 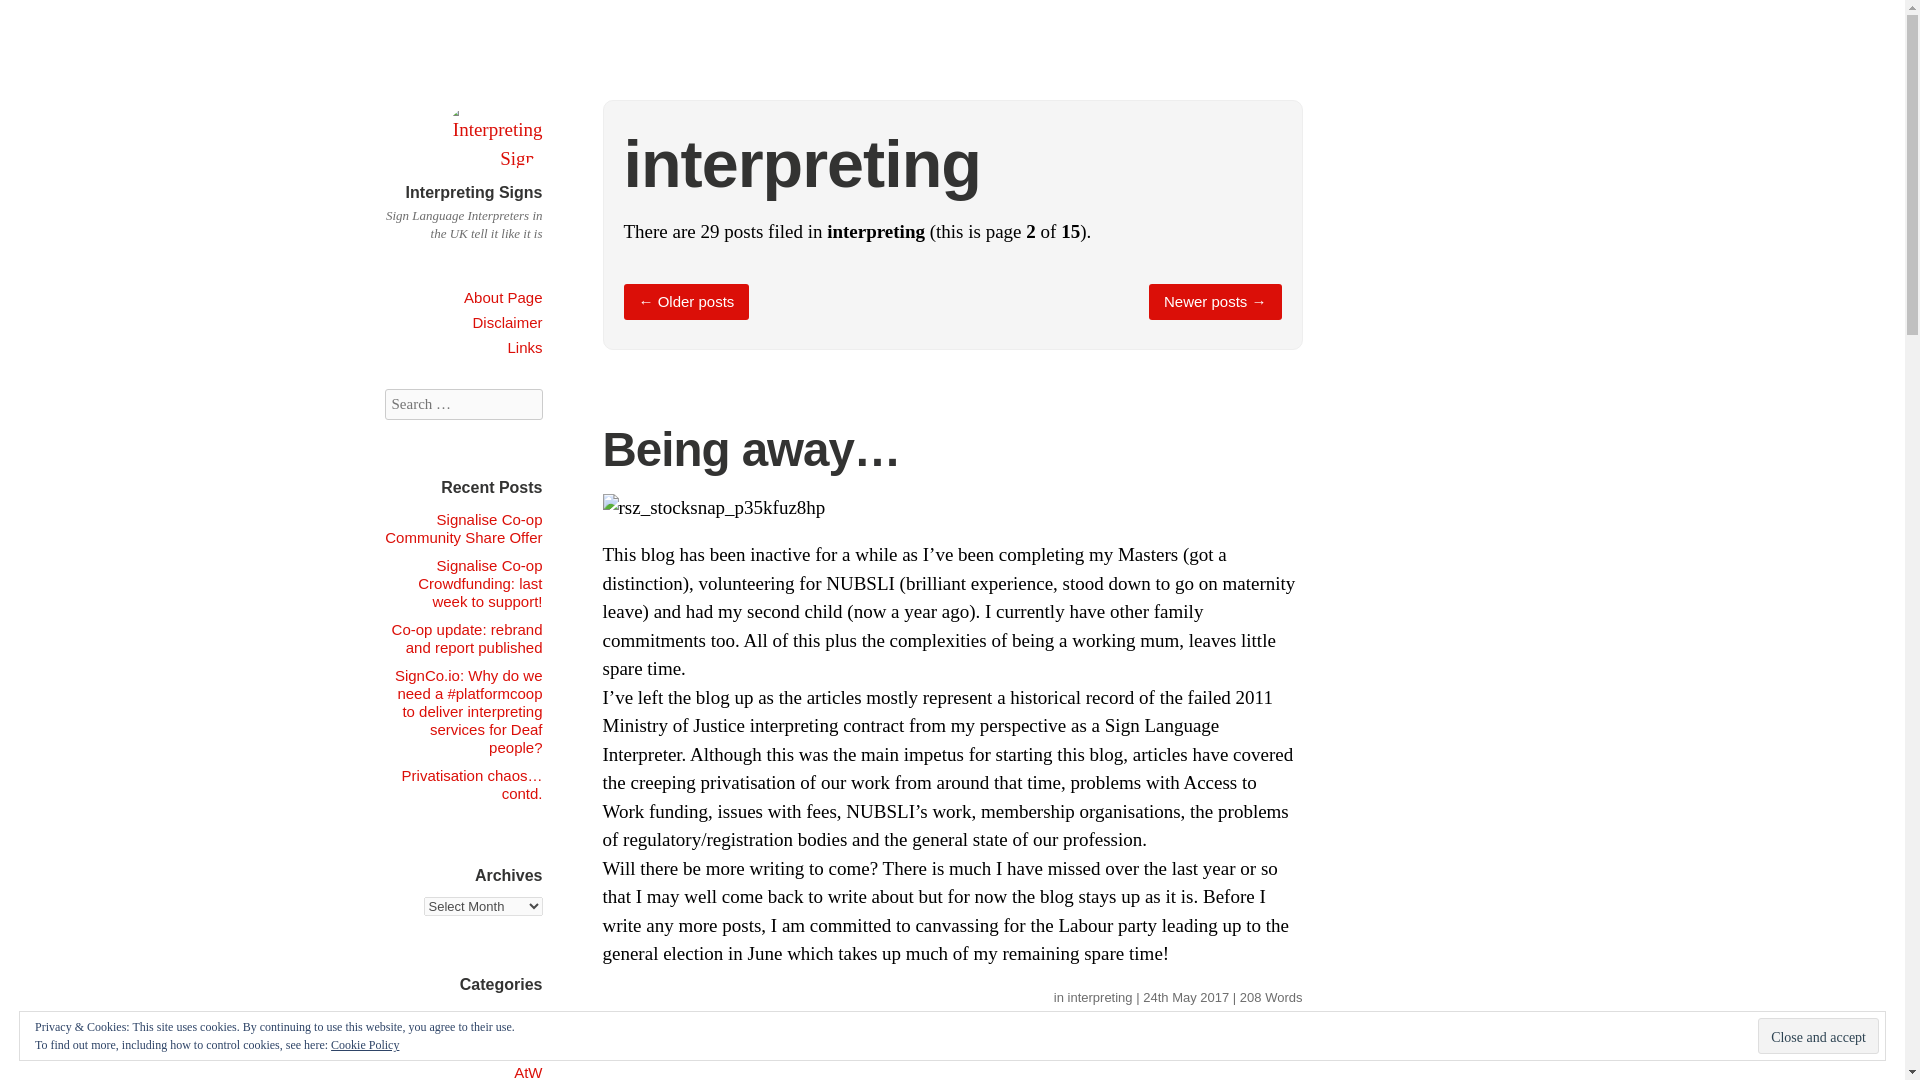 I want to click on Disclaimer, so click(x=506, y=322).